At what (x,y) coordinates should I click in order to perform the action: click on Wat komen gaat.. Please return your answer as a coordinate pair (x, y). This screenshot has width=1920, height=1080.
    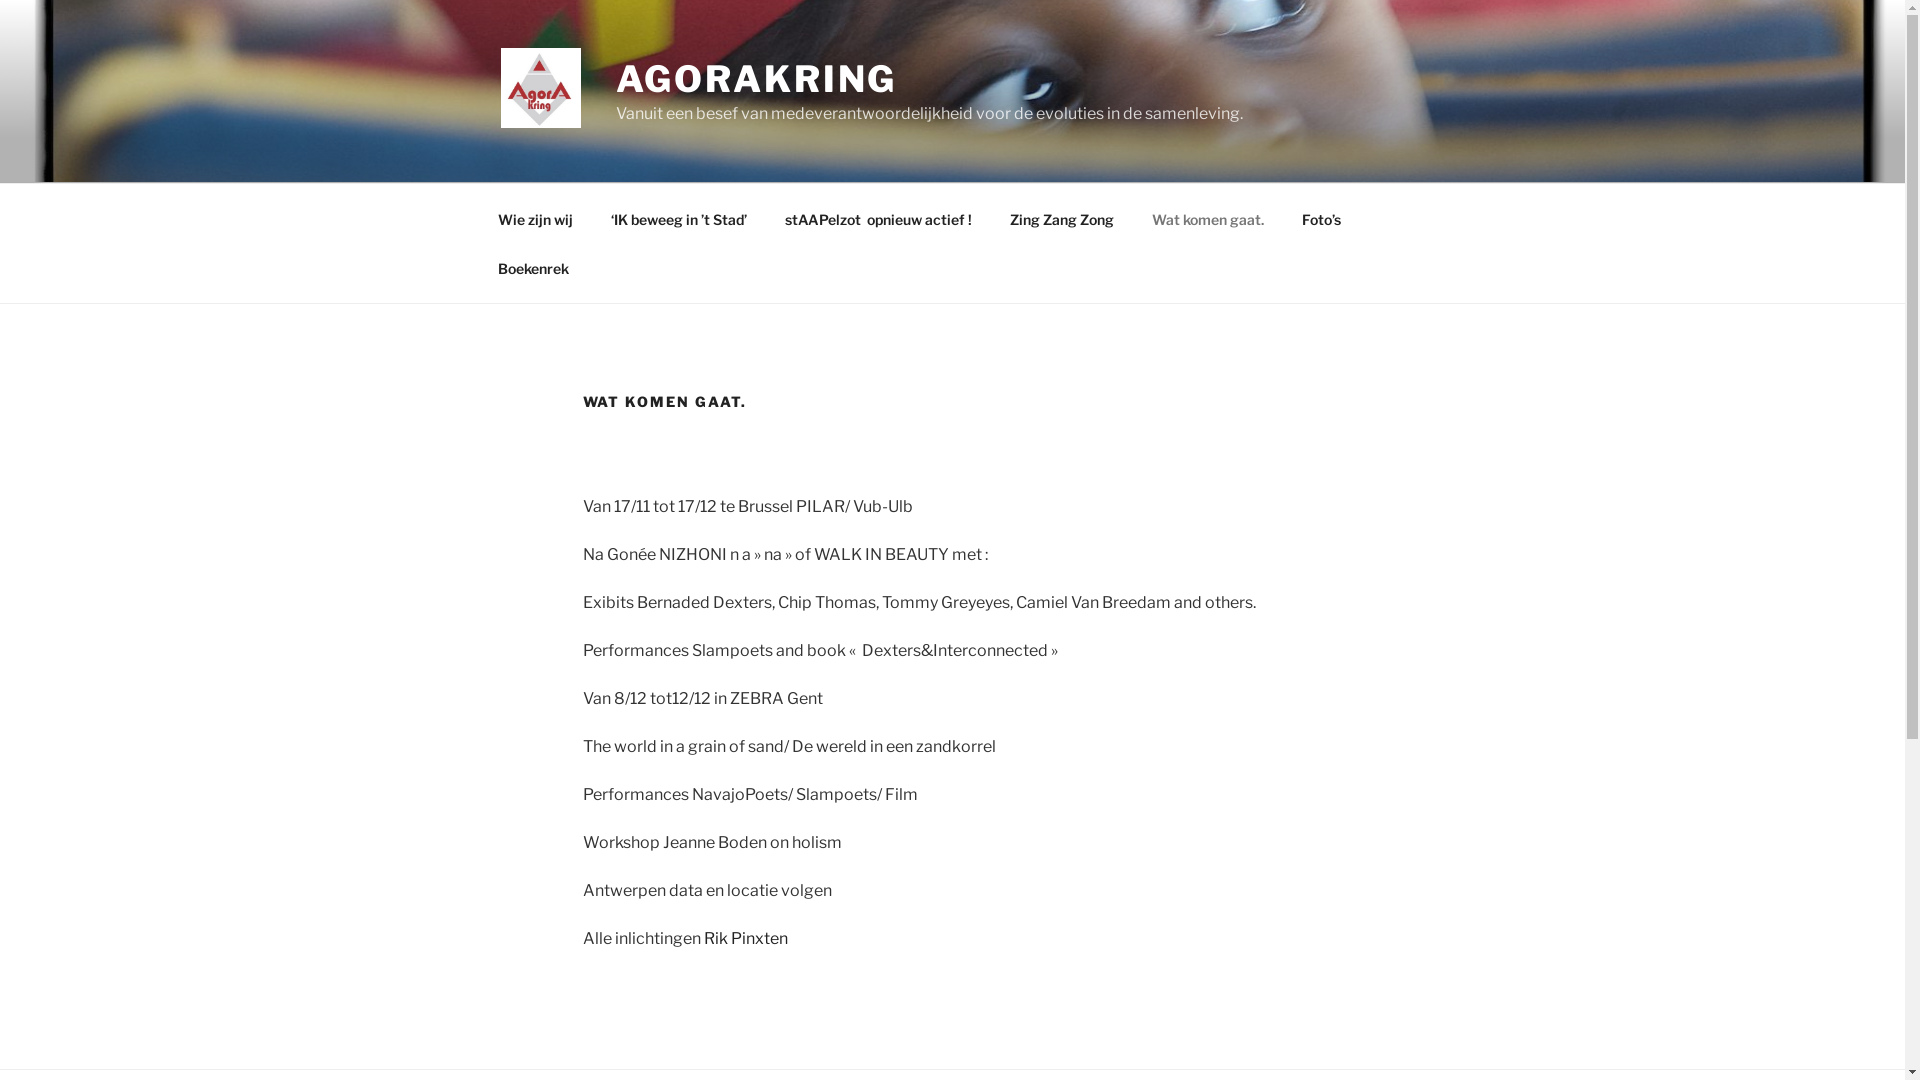
    Looking at the image, I should click on (1208, 218).